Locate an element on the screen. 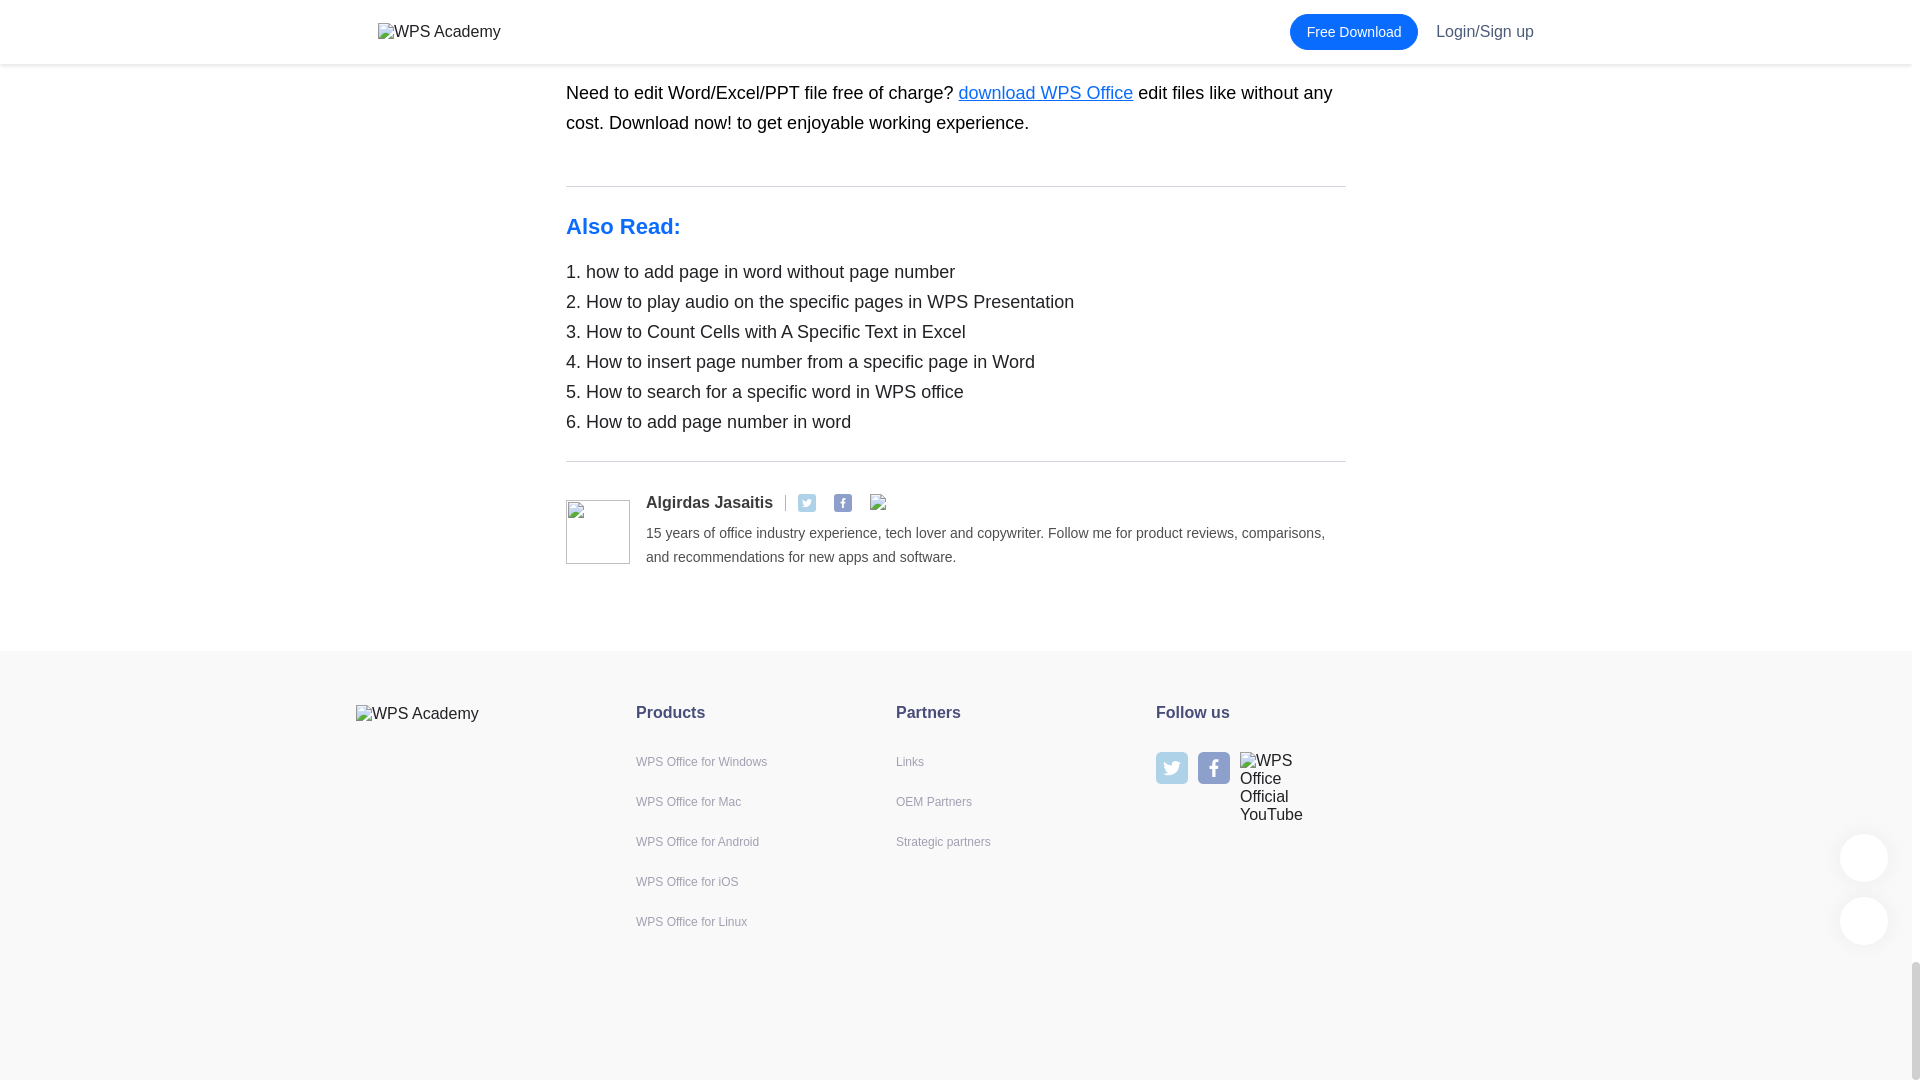  download WPS Office is located at coordinates (1046, 92).